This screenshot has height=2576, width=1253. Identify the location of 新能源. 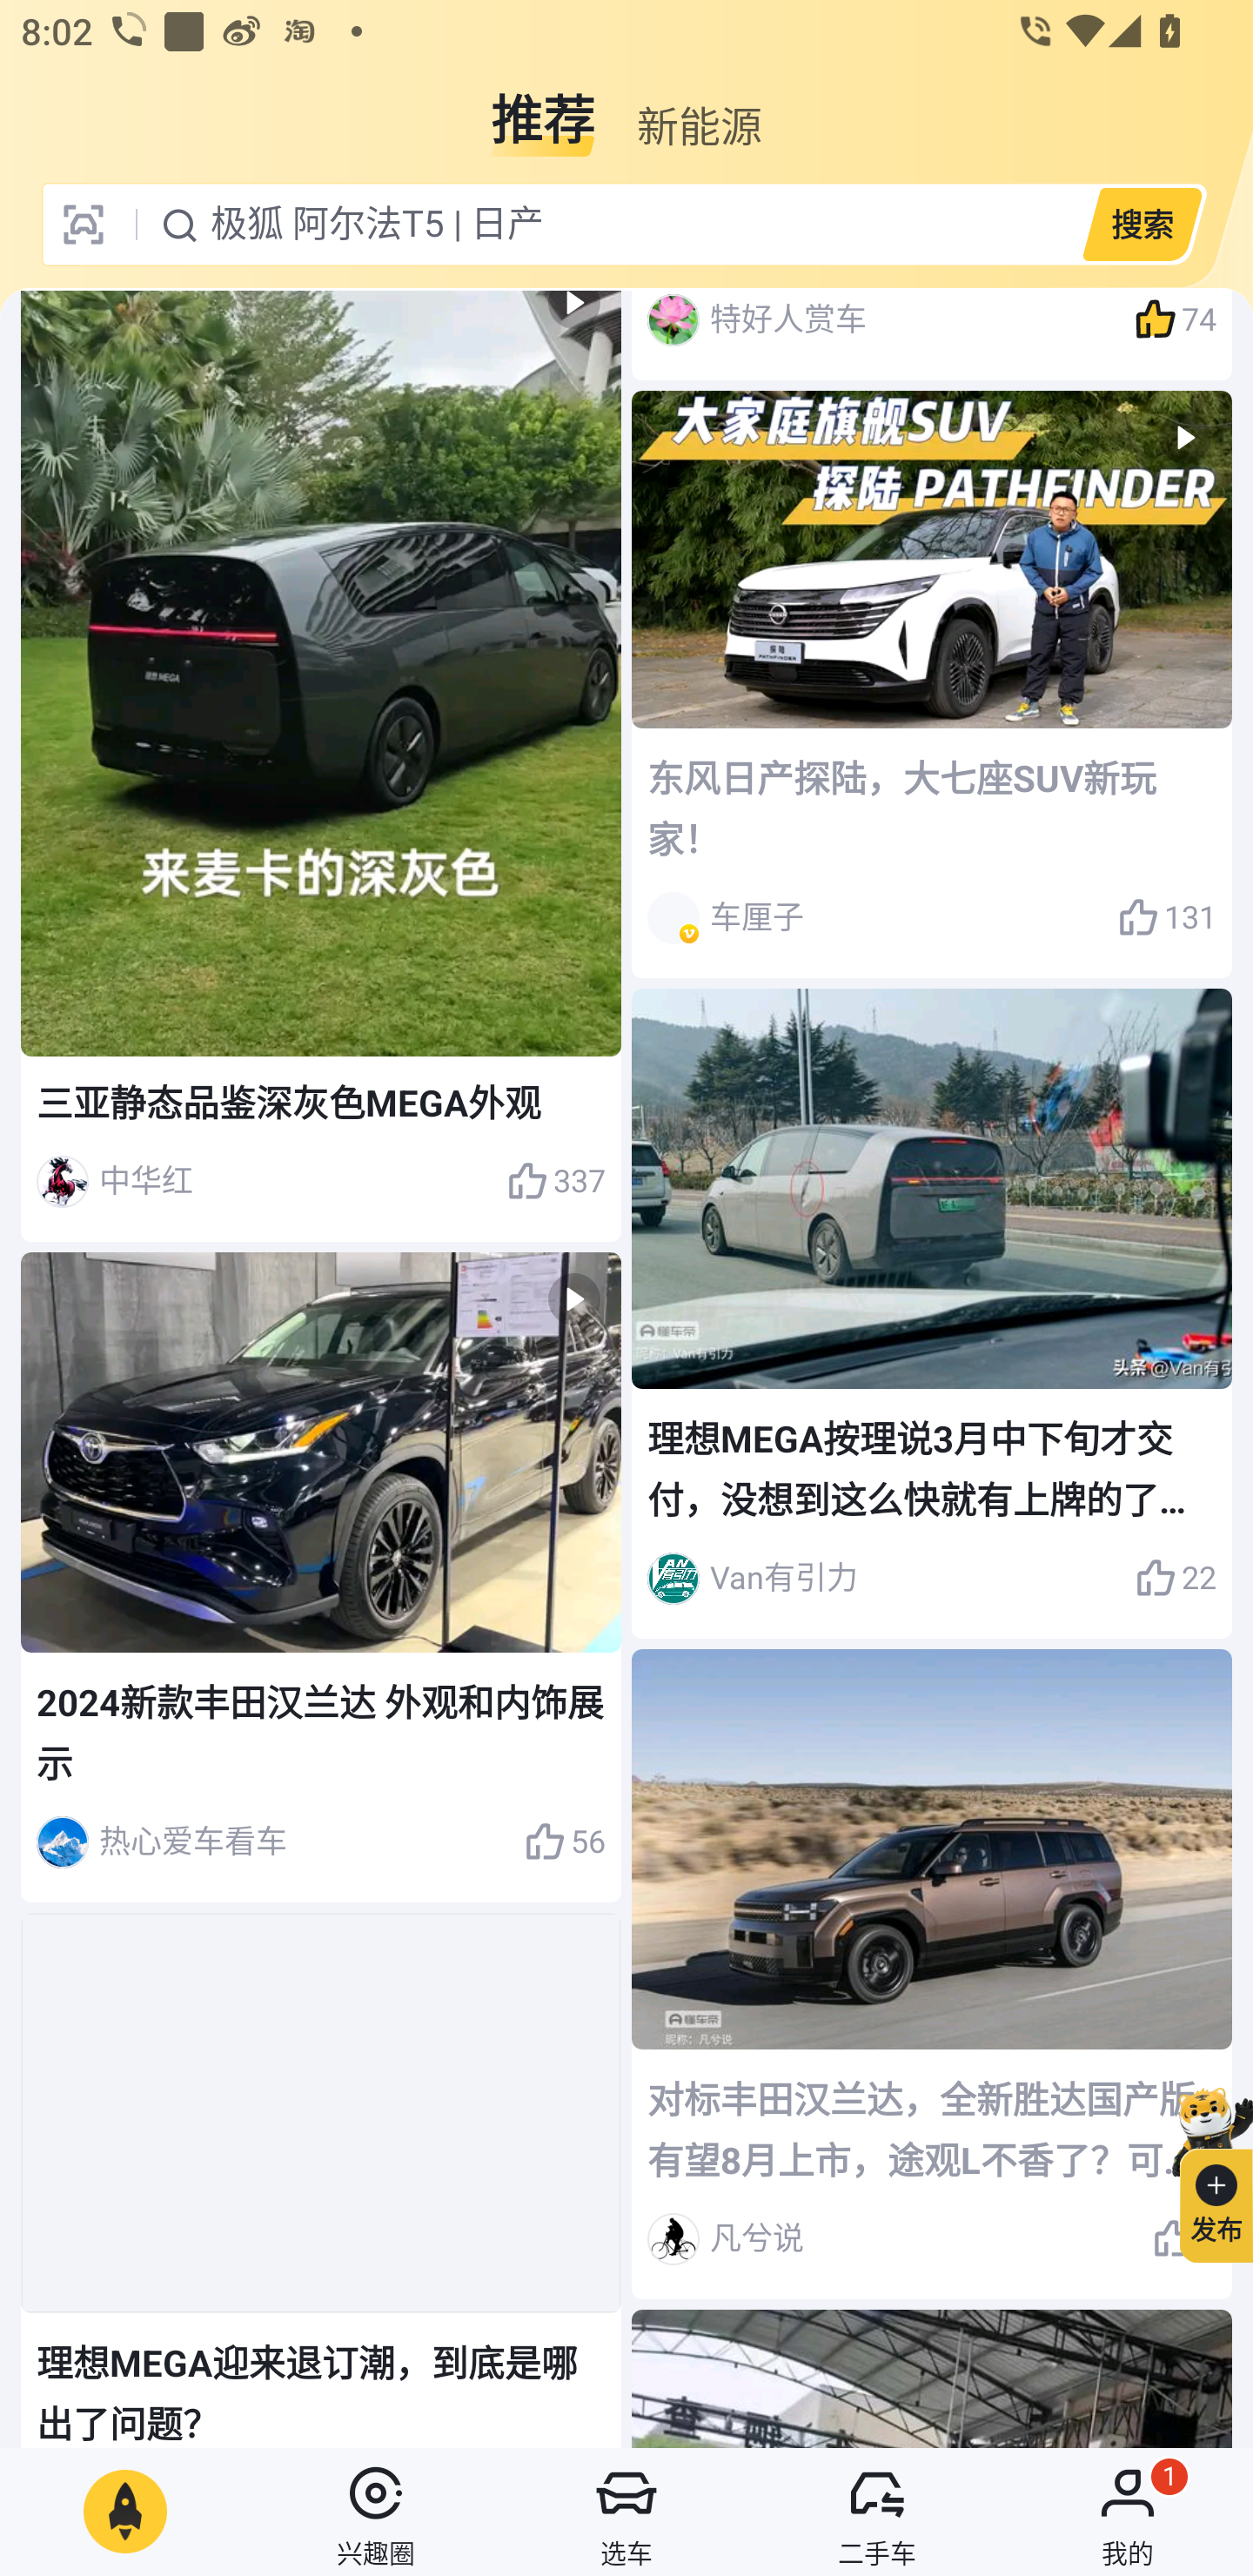
(699, 108).